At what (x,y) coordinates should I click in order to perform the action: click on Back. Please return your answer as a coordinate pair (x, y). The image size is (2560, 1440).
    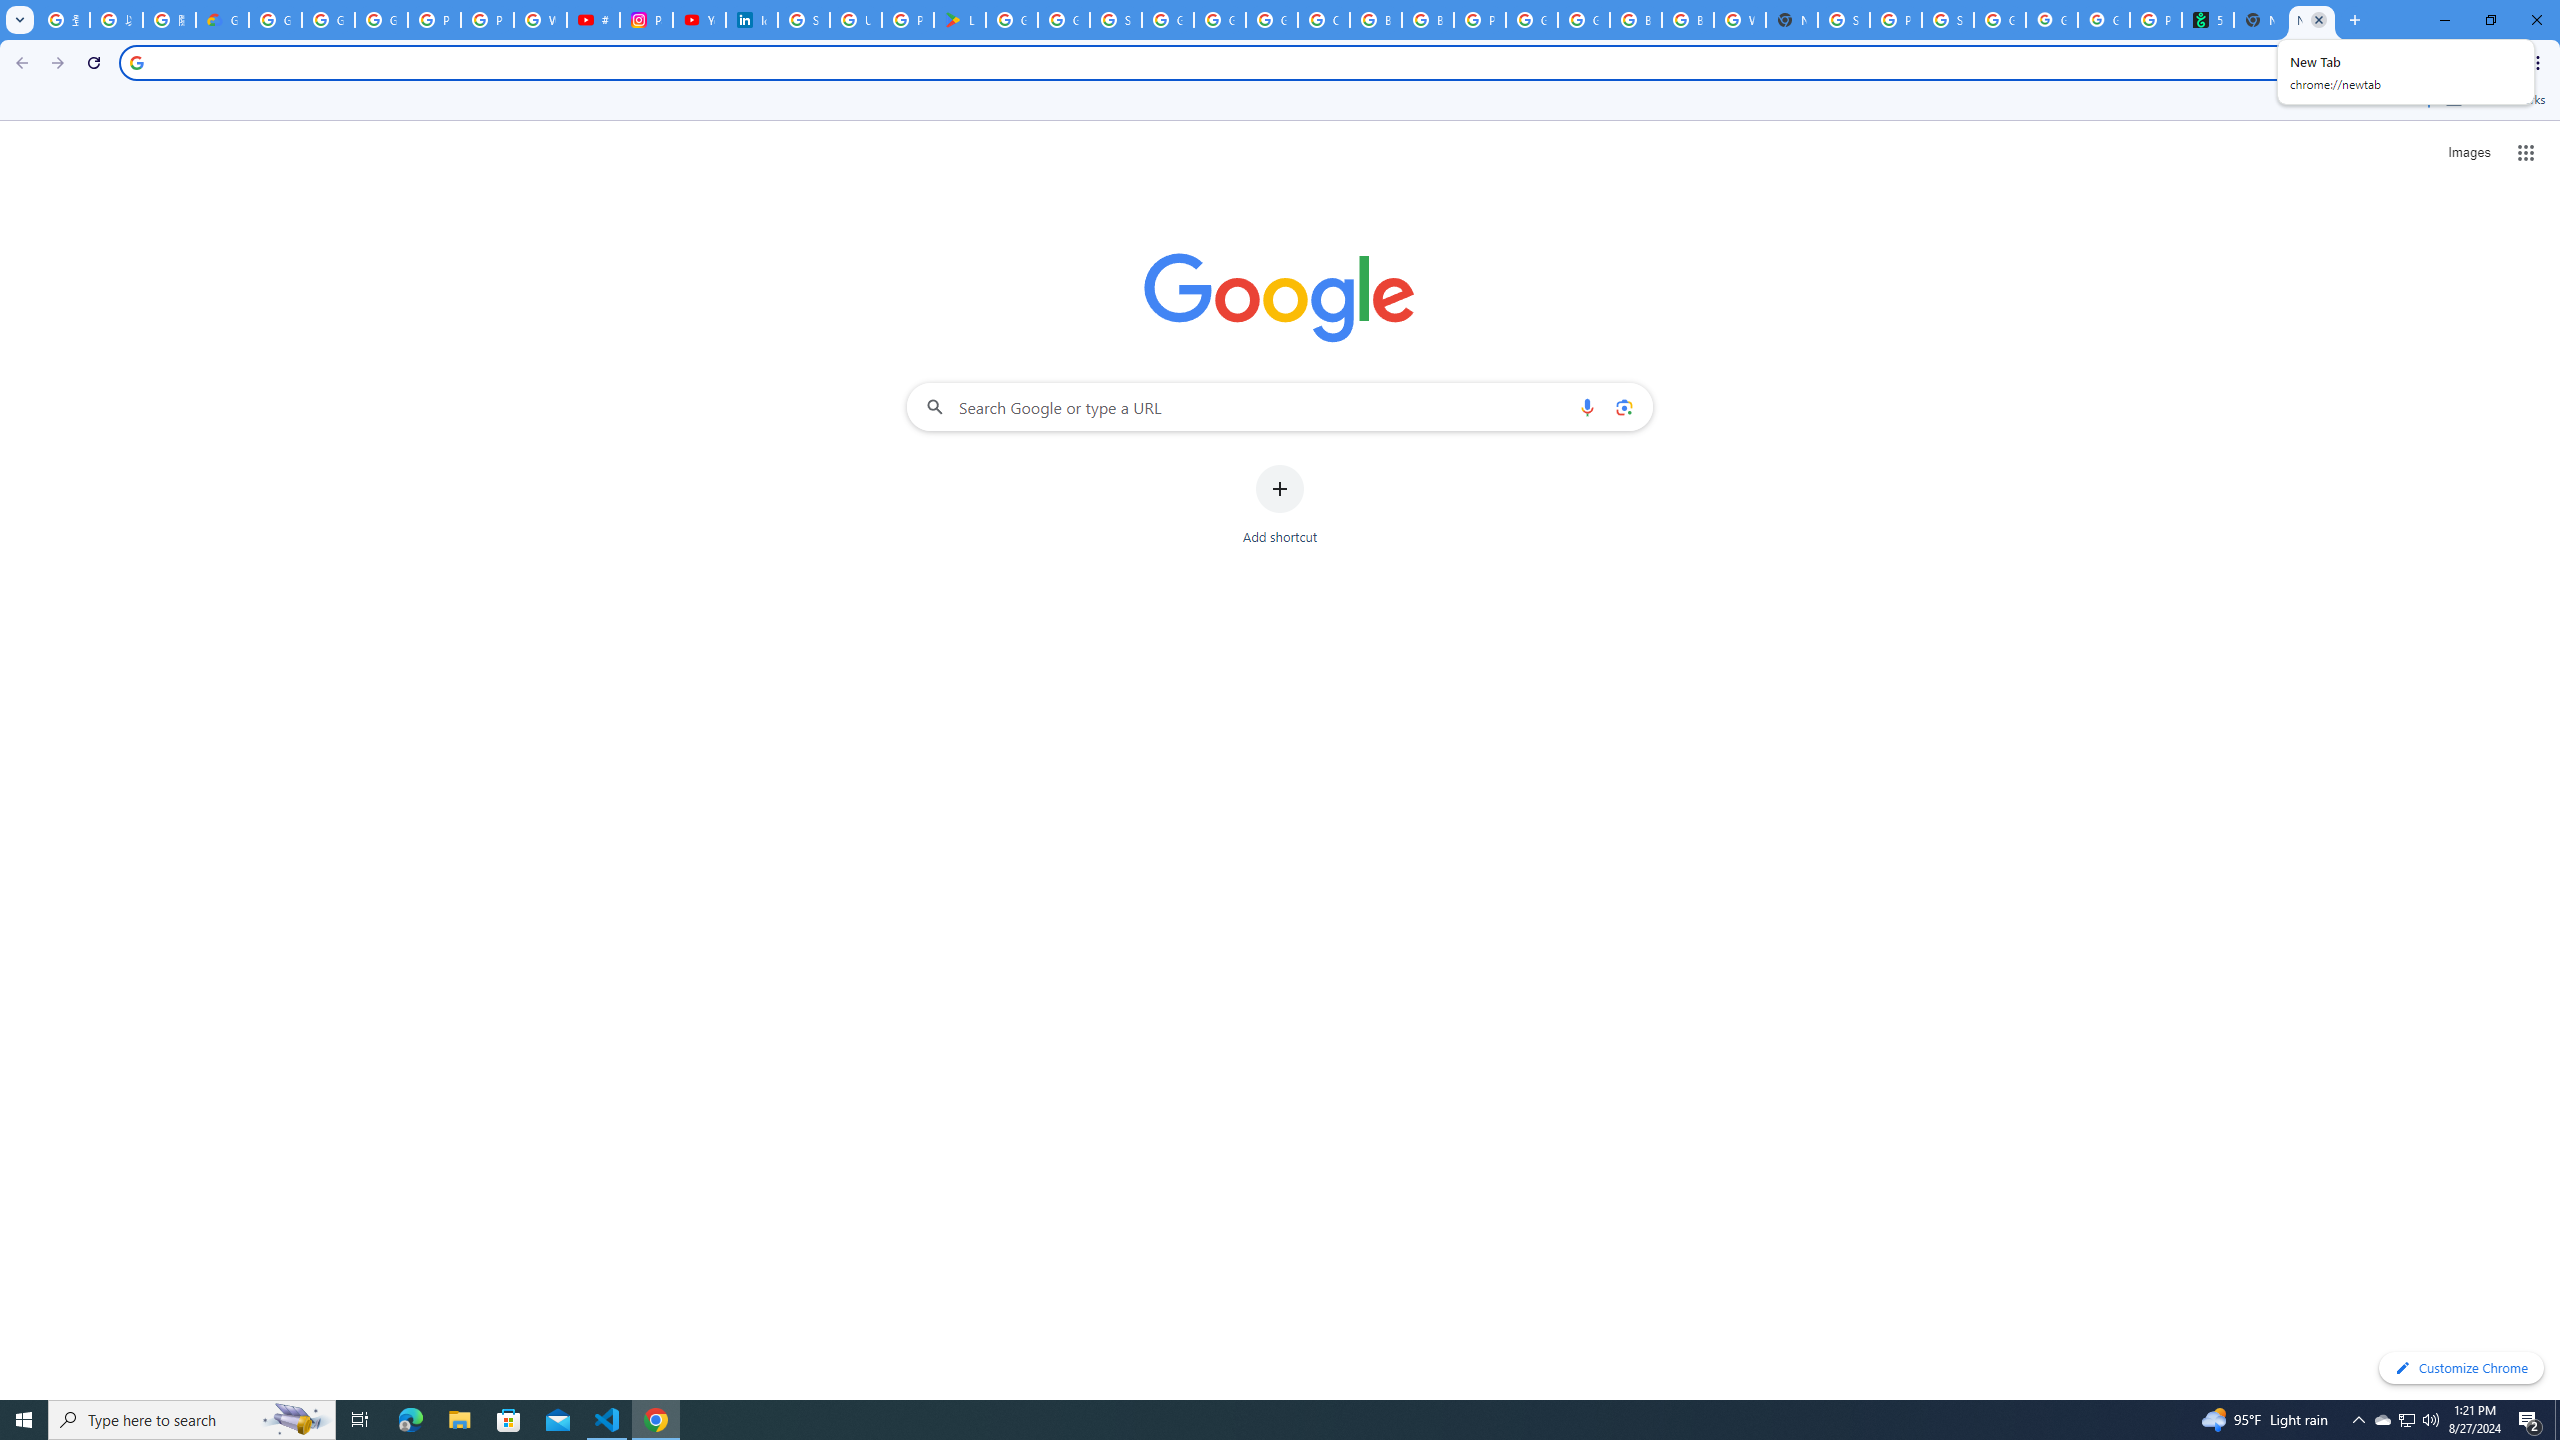
    Looking at the image, I should click on (19, 63).